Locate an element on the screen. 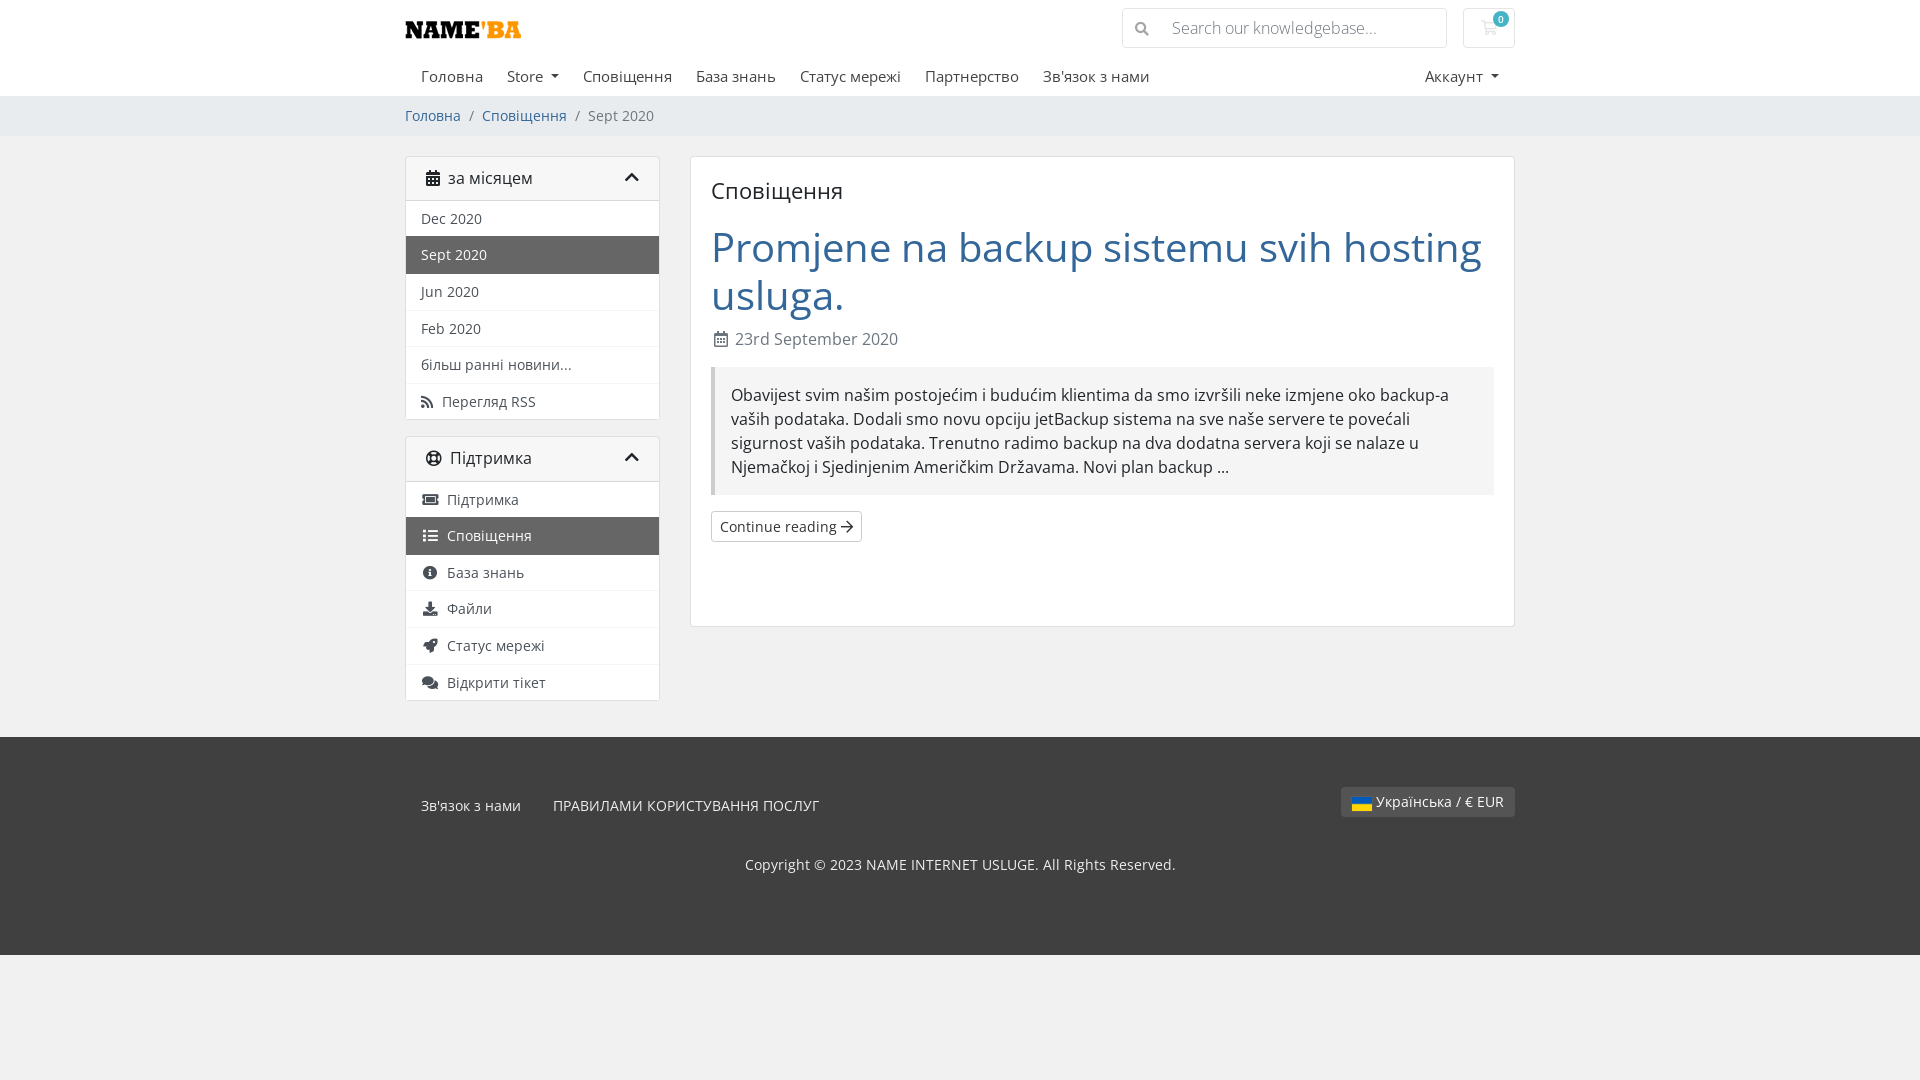  Feb 2020 is located at coordinates (532, 330).